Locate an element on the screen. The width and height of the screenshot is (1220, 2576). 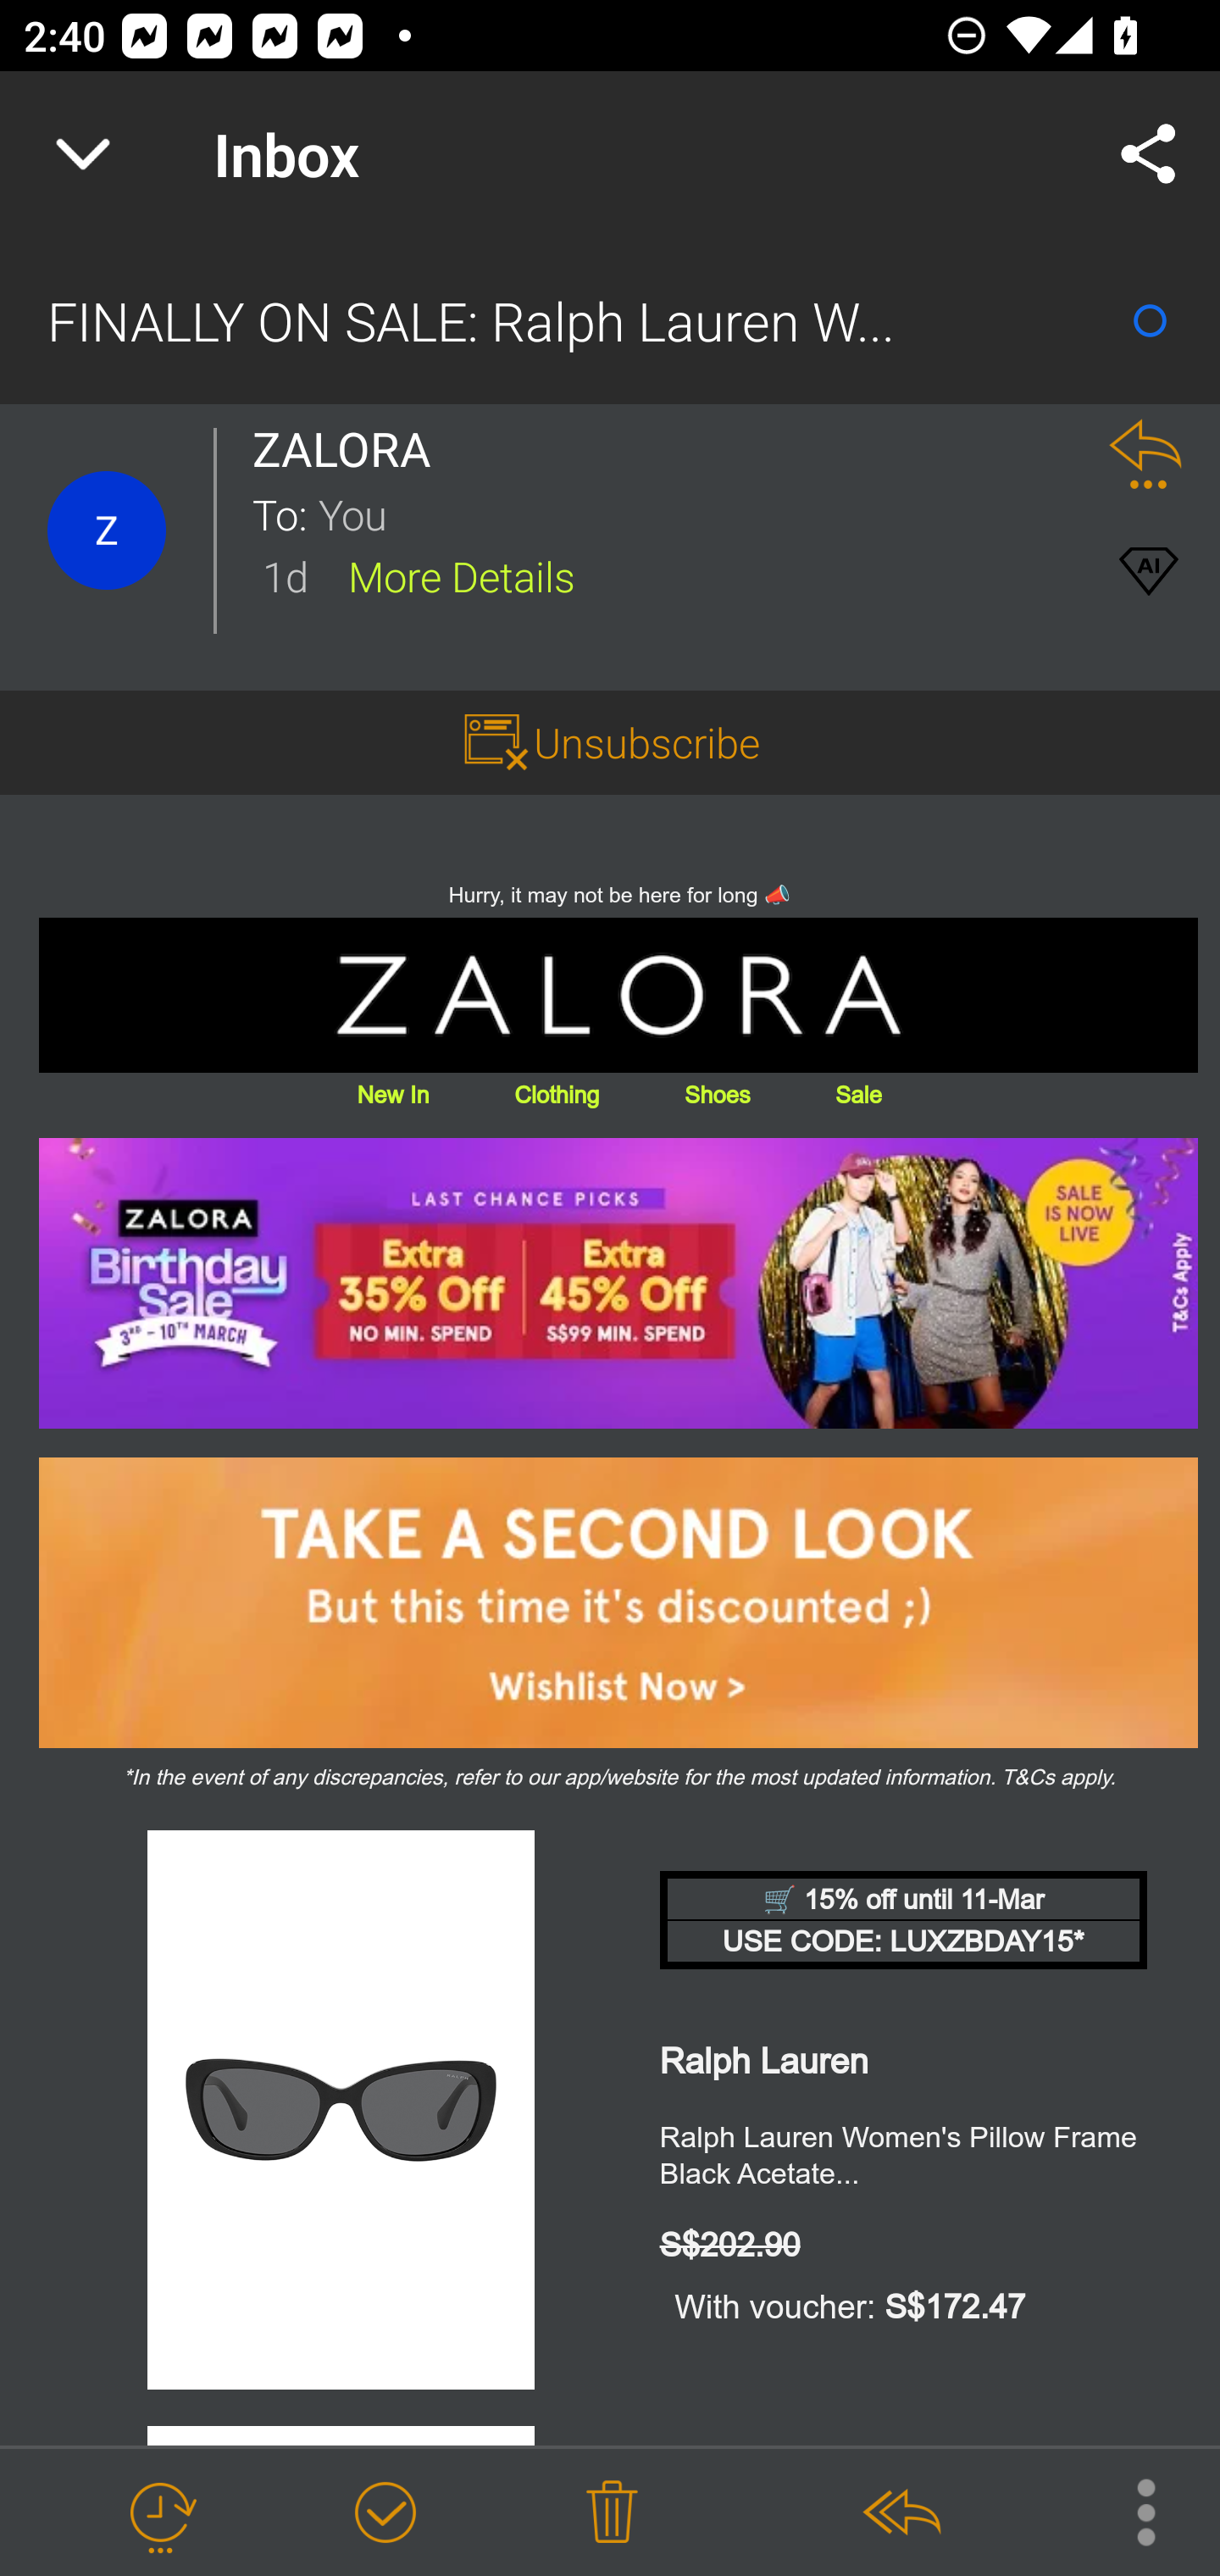
Reply All is located at coordinates (901, 2513).